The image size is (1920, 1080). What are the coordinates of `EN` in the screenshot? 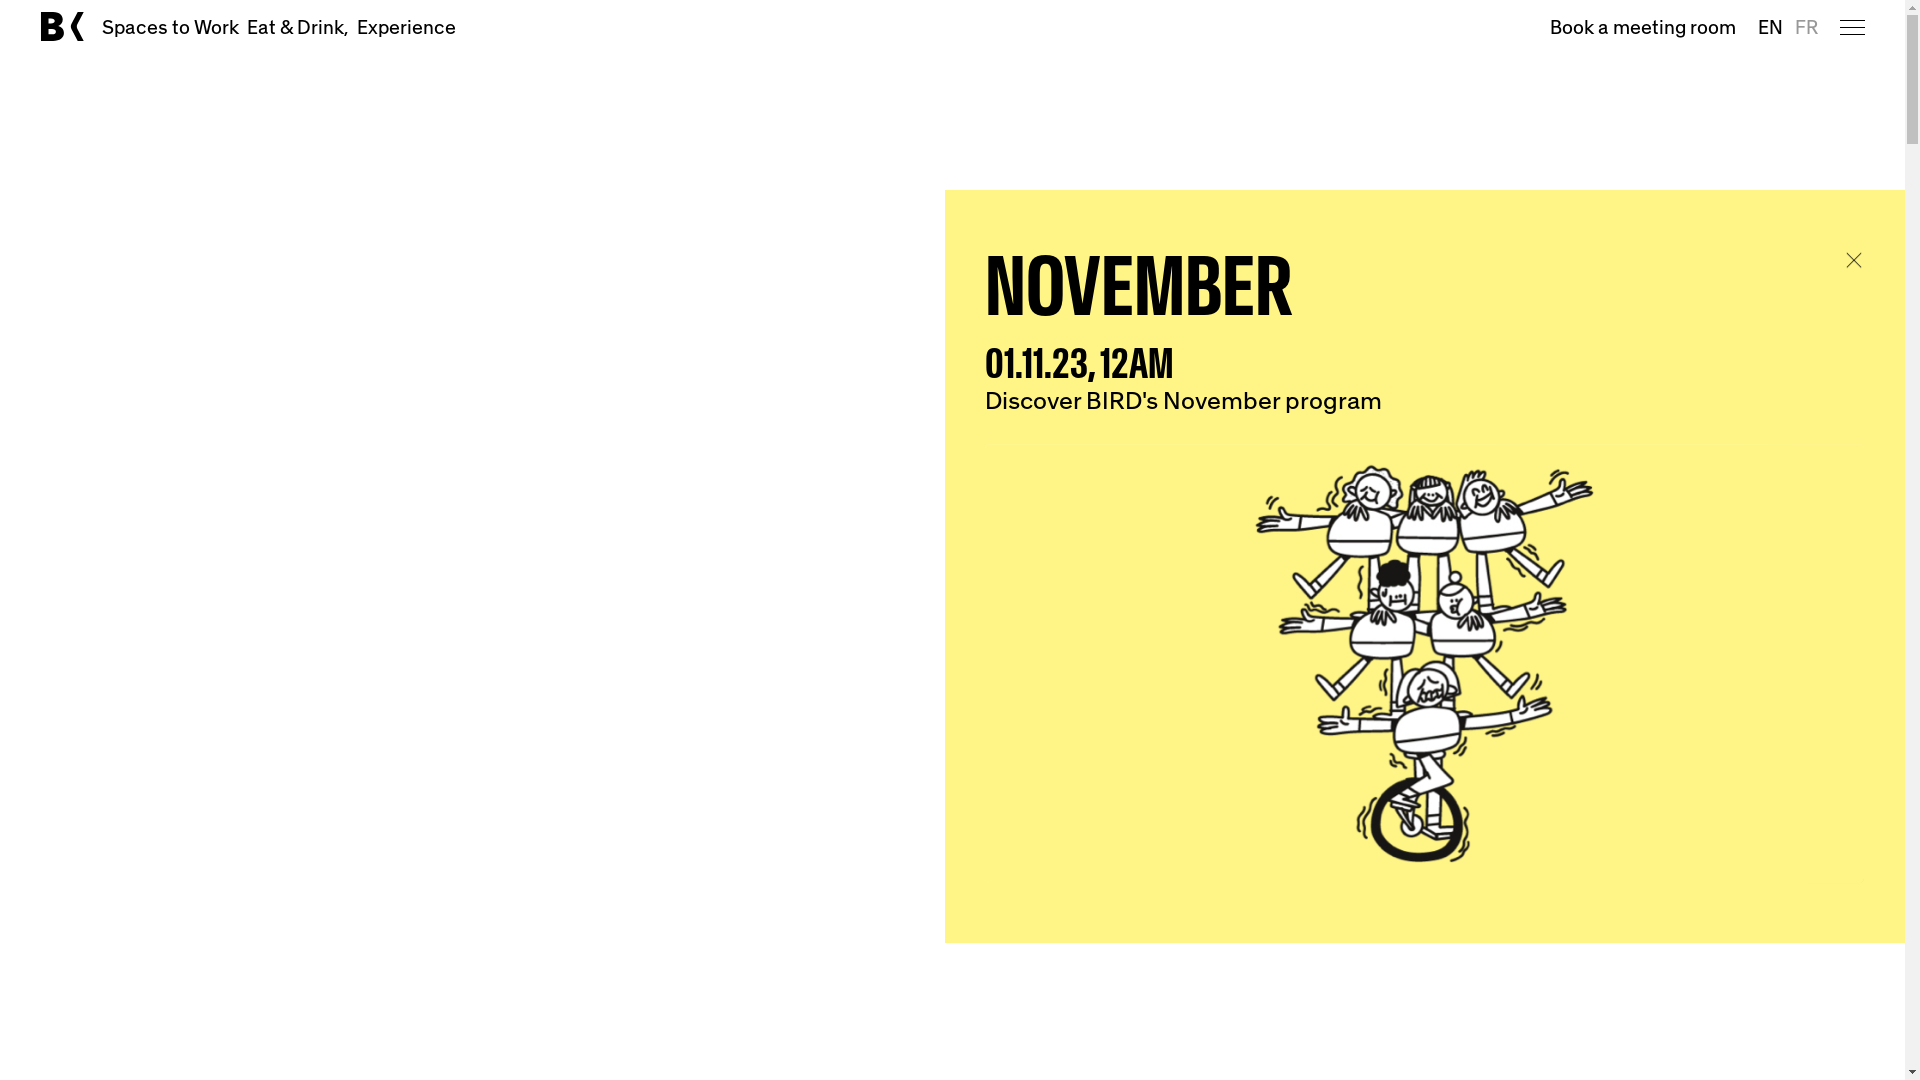 It's located at (1770, 27).